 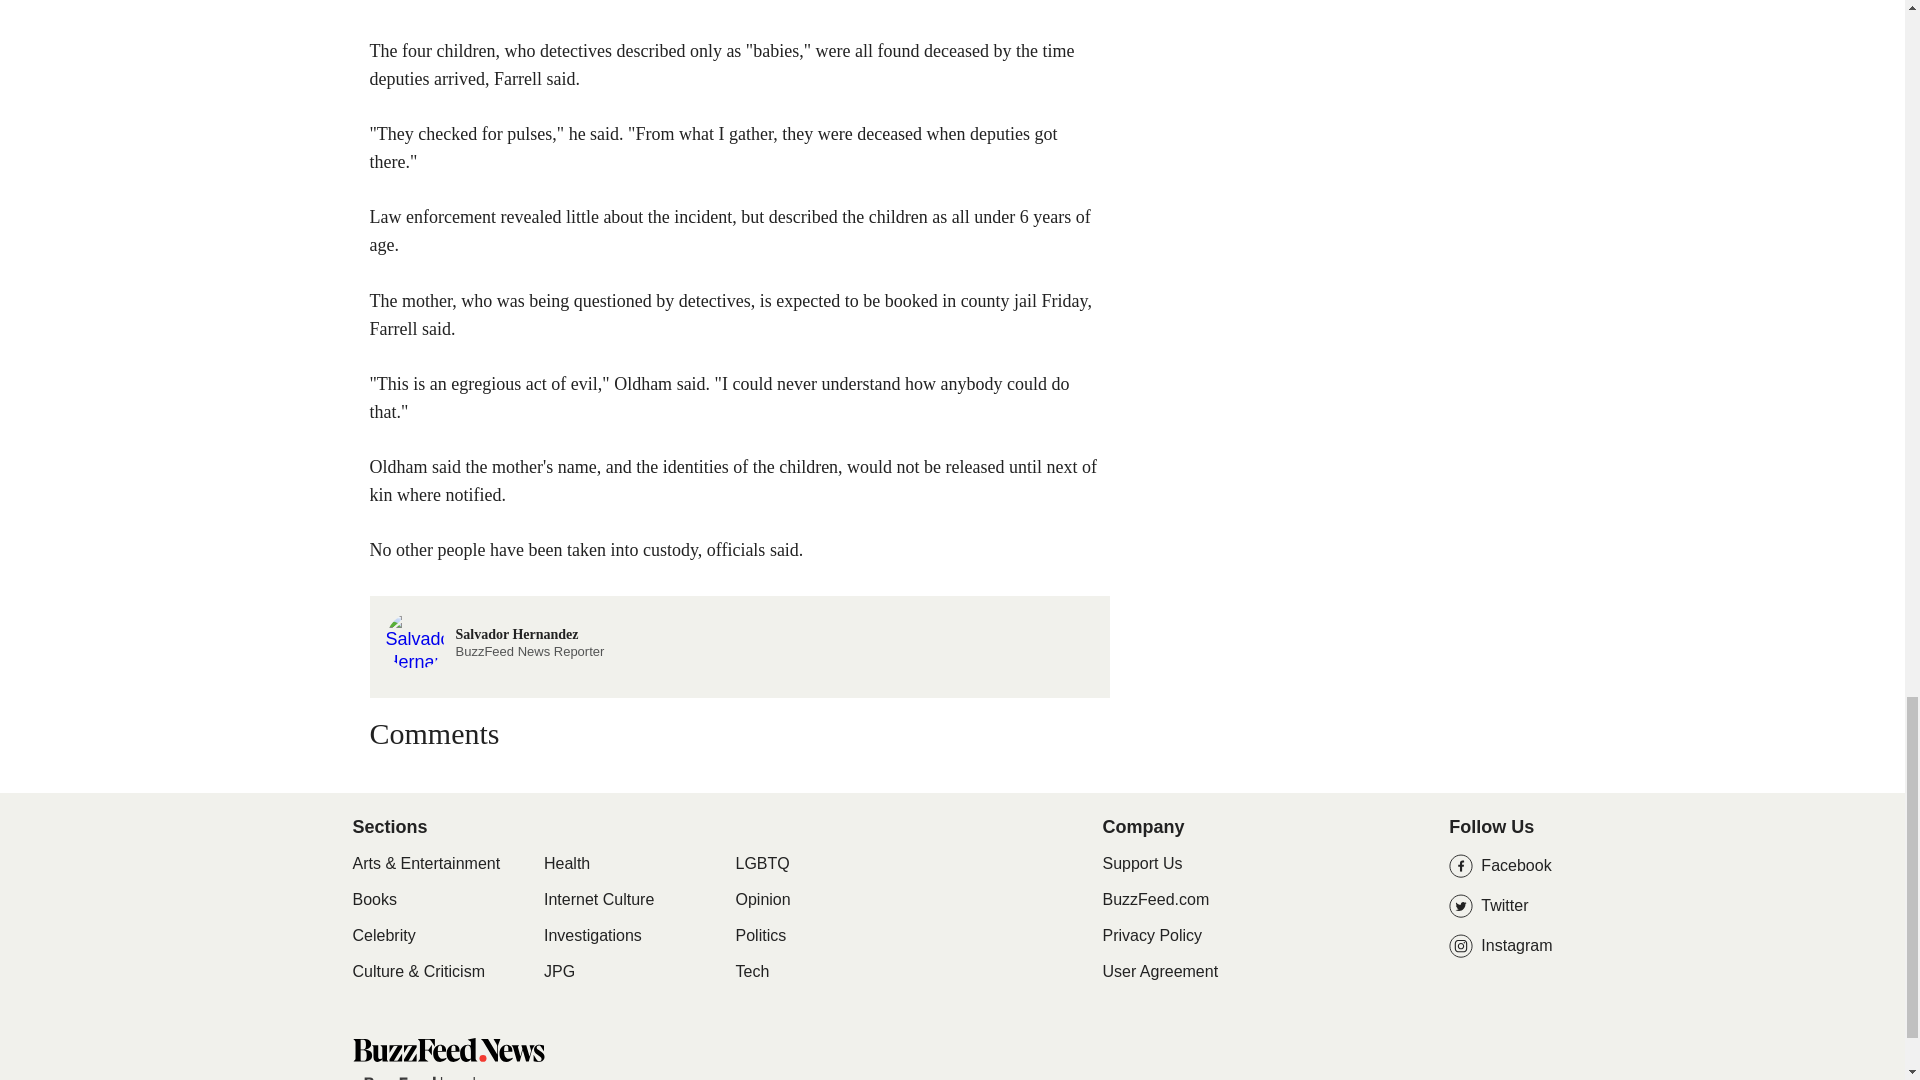 I want to click on Investigations, so click(x=558, y=972).